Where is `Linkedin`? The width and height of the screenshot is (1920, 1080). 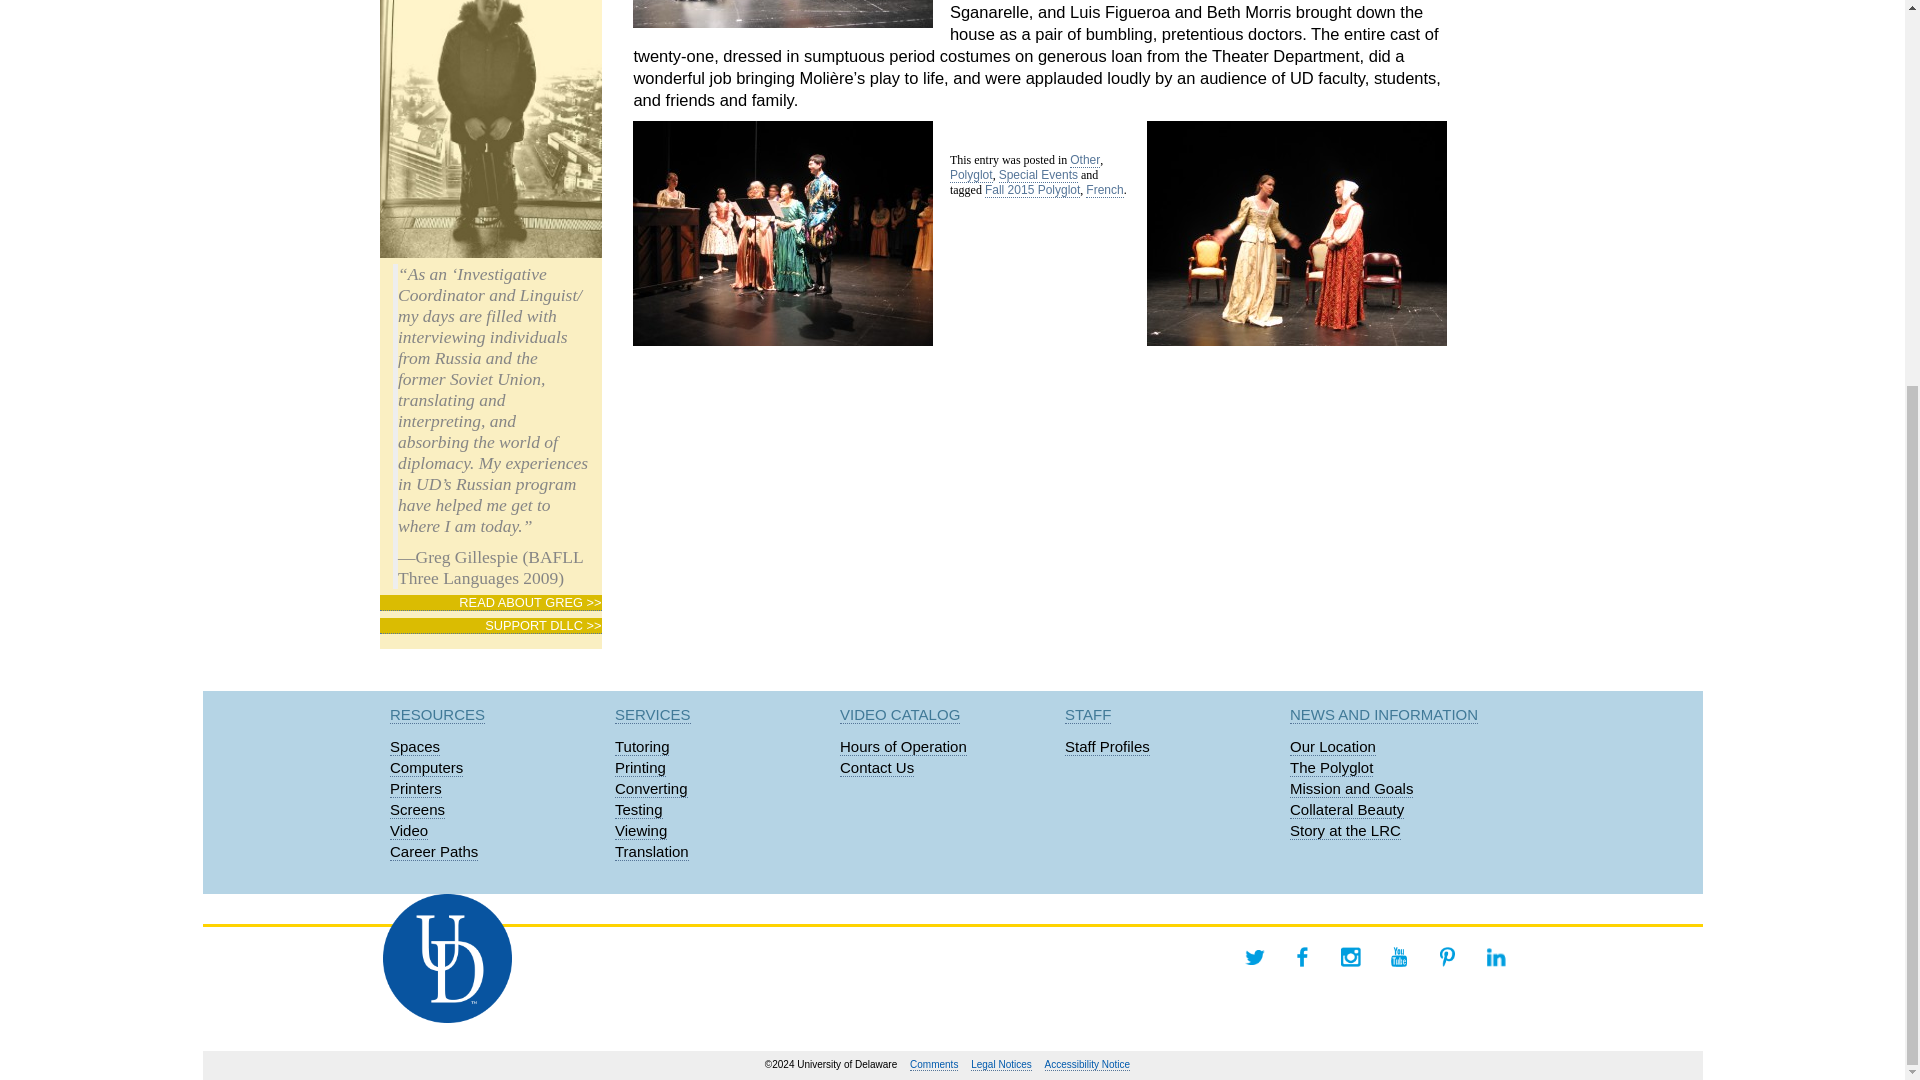 Linkedin is located at coordinates (1496, 956).